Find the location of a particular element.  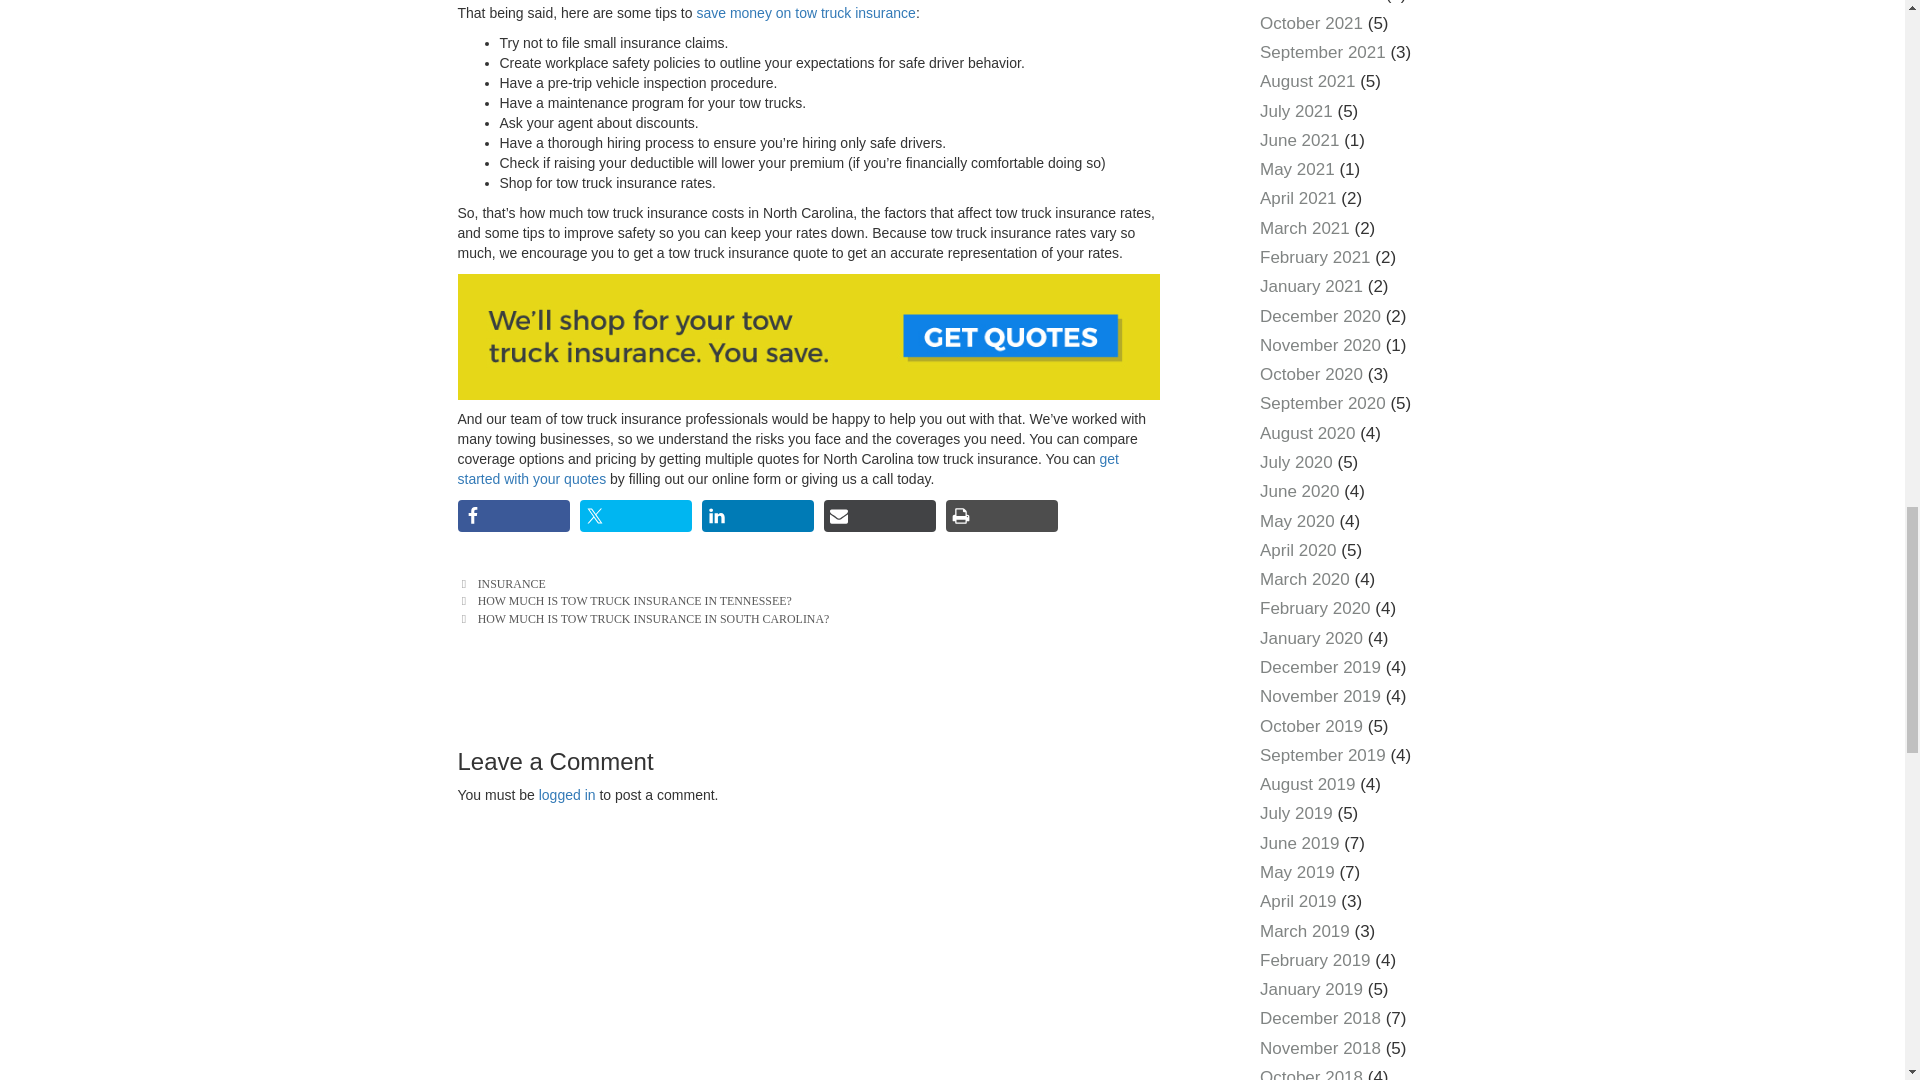

Print this Page is located at coordinates (1002, 516).